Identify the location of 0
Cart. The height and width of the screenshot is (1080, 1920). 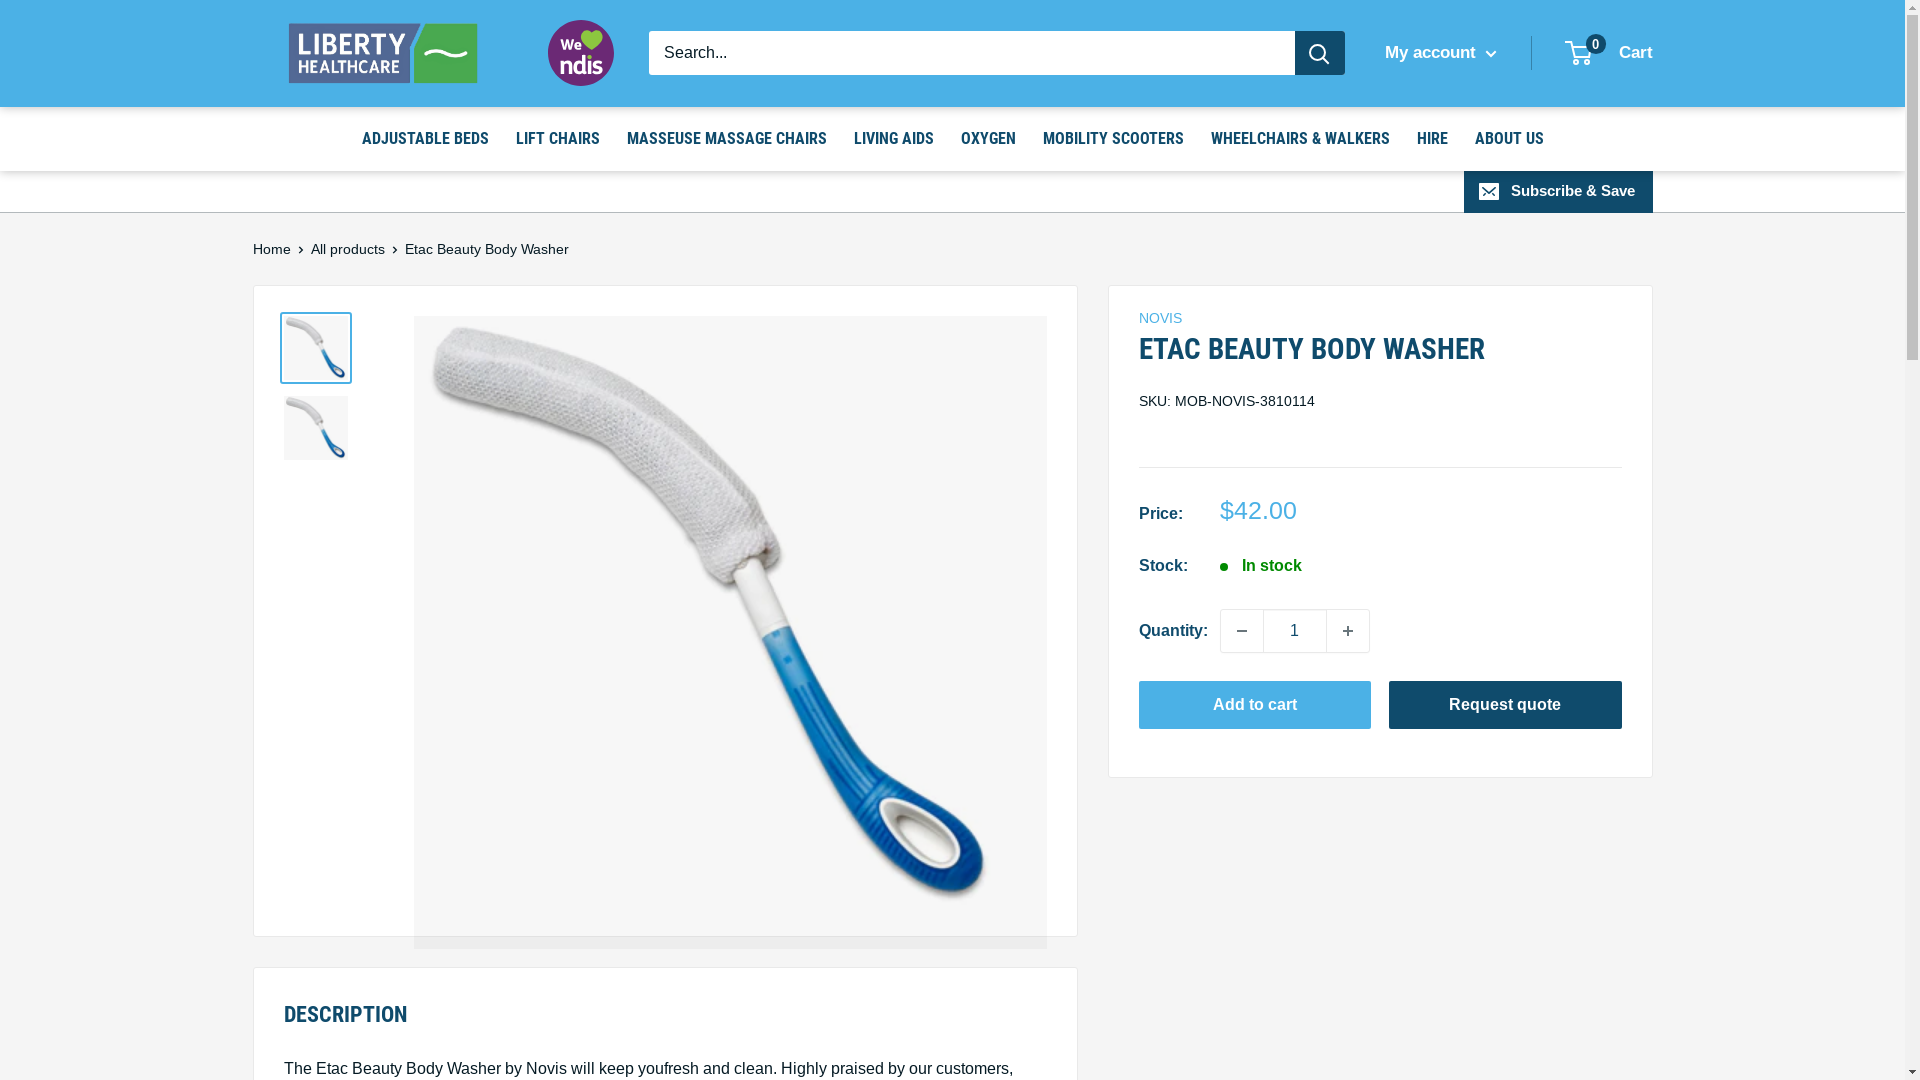
(1609, 53).